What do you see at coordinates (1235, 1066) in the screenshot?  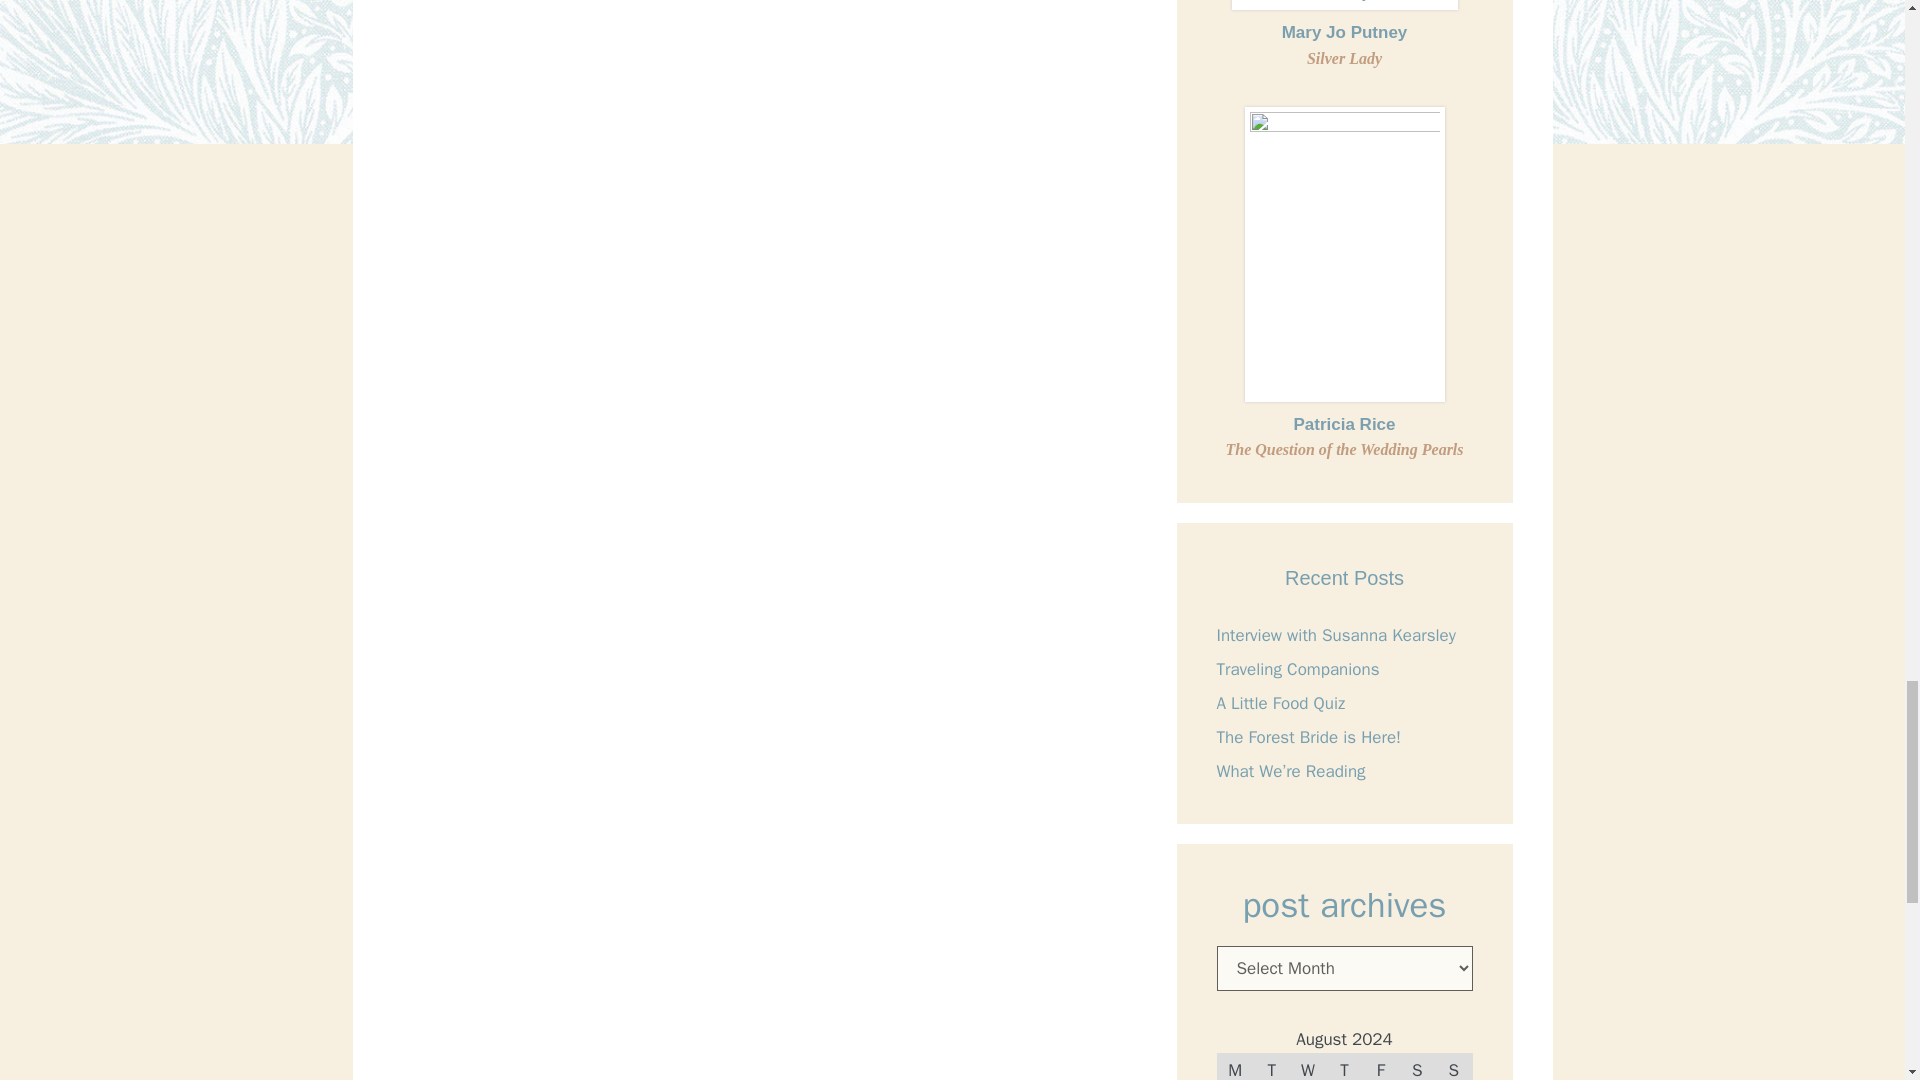 I see `Monday` at bounding box center [1235, 1066].